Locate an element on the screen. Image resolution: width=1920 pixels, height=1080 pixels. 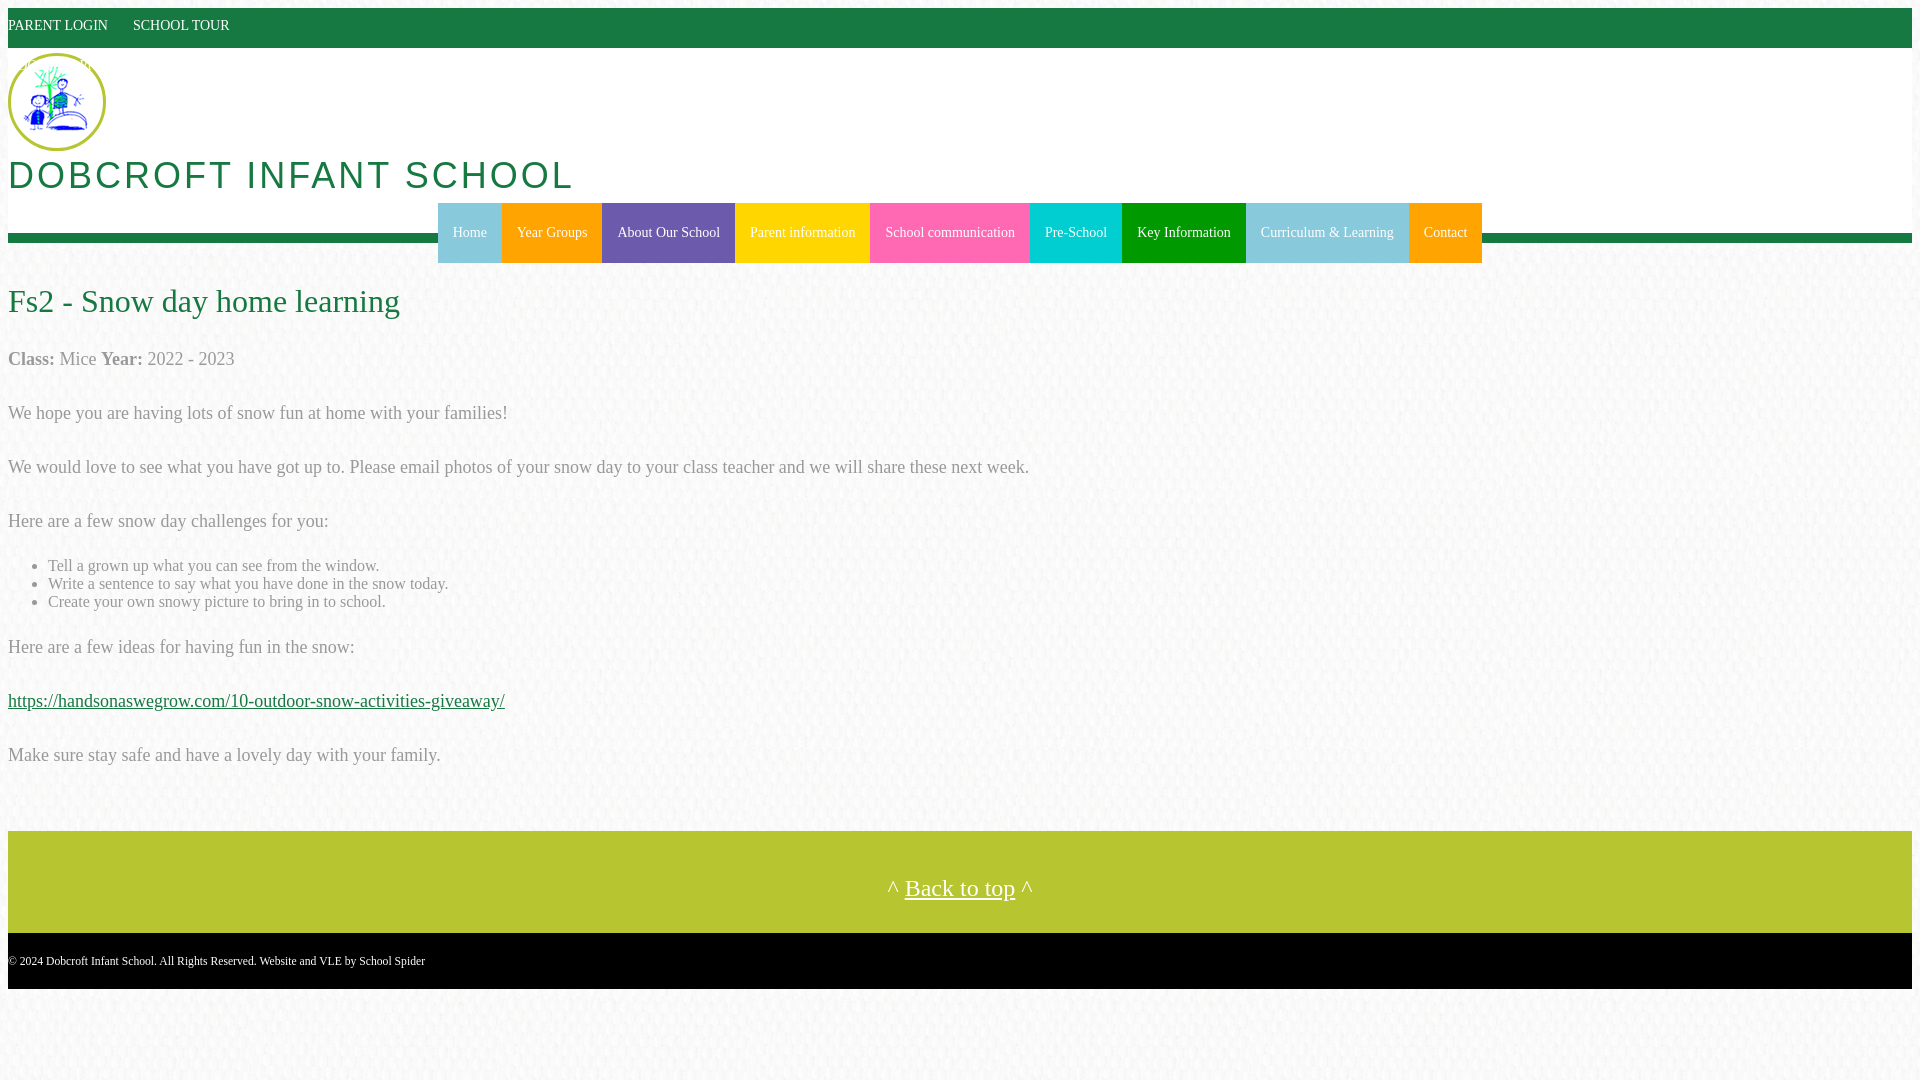
Pre-School is located at coordinates (1075, 233).